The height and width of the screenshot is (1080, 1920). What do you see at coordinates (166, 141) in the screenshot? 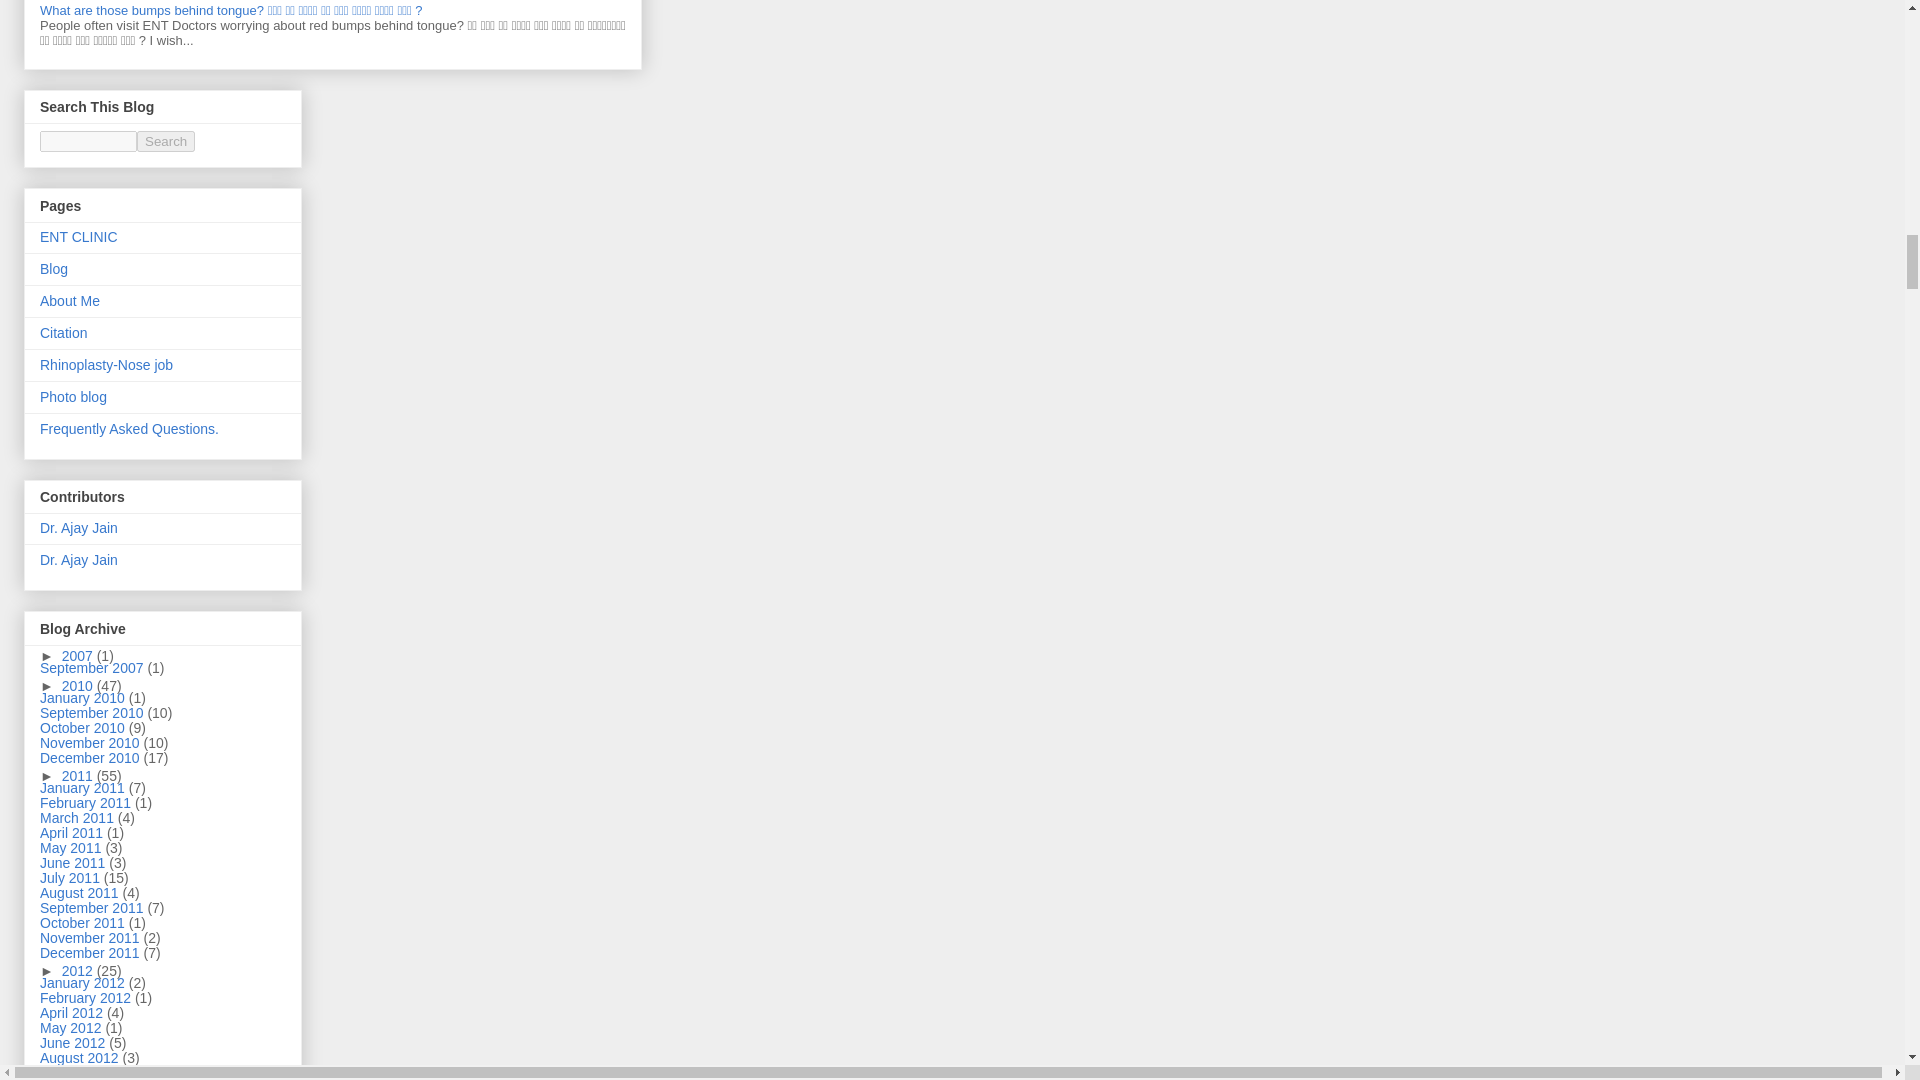
I see `Search` at bounding box center [166, 141].